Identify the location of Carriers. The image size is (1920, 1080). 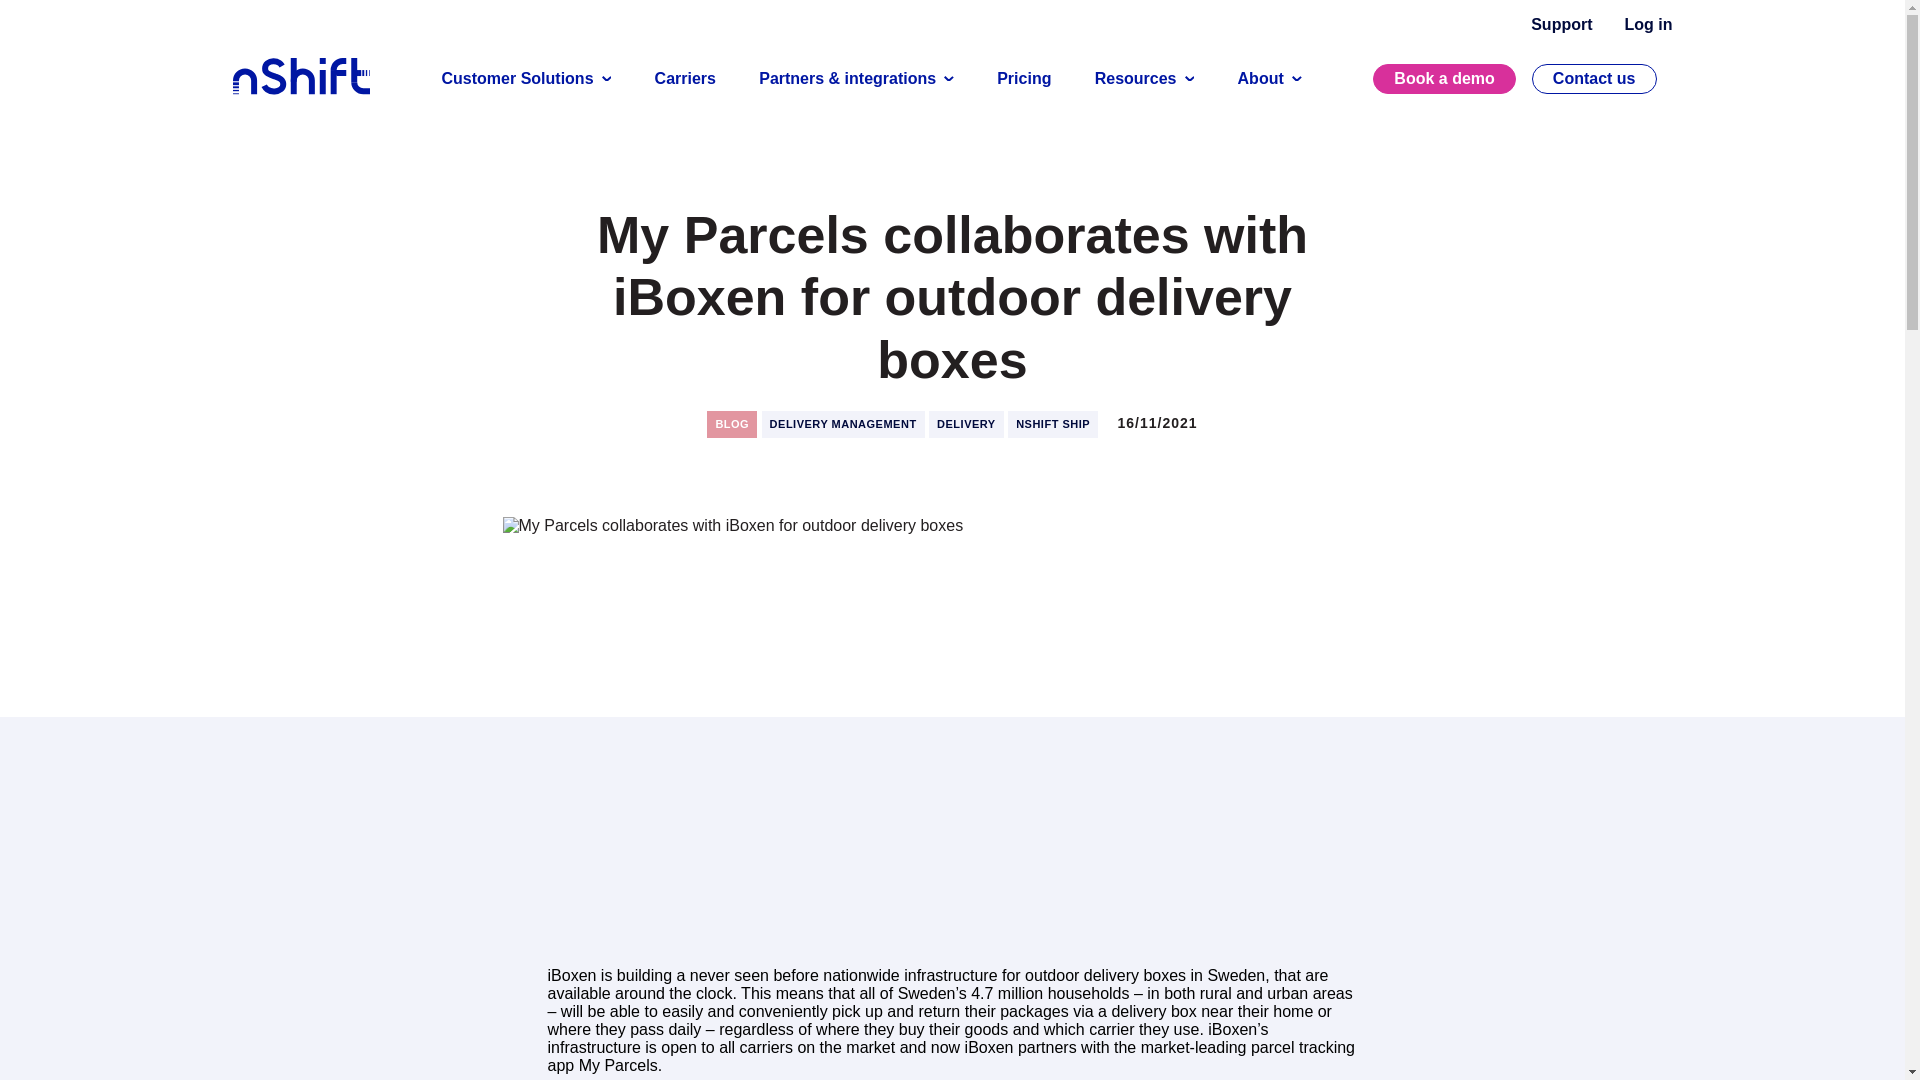
(685, 79).